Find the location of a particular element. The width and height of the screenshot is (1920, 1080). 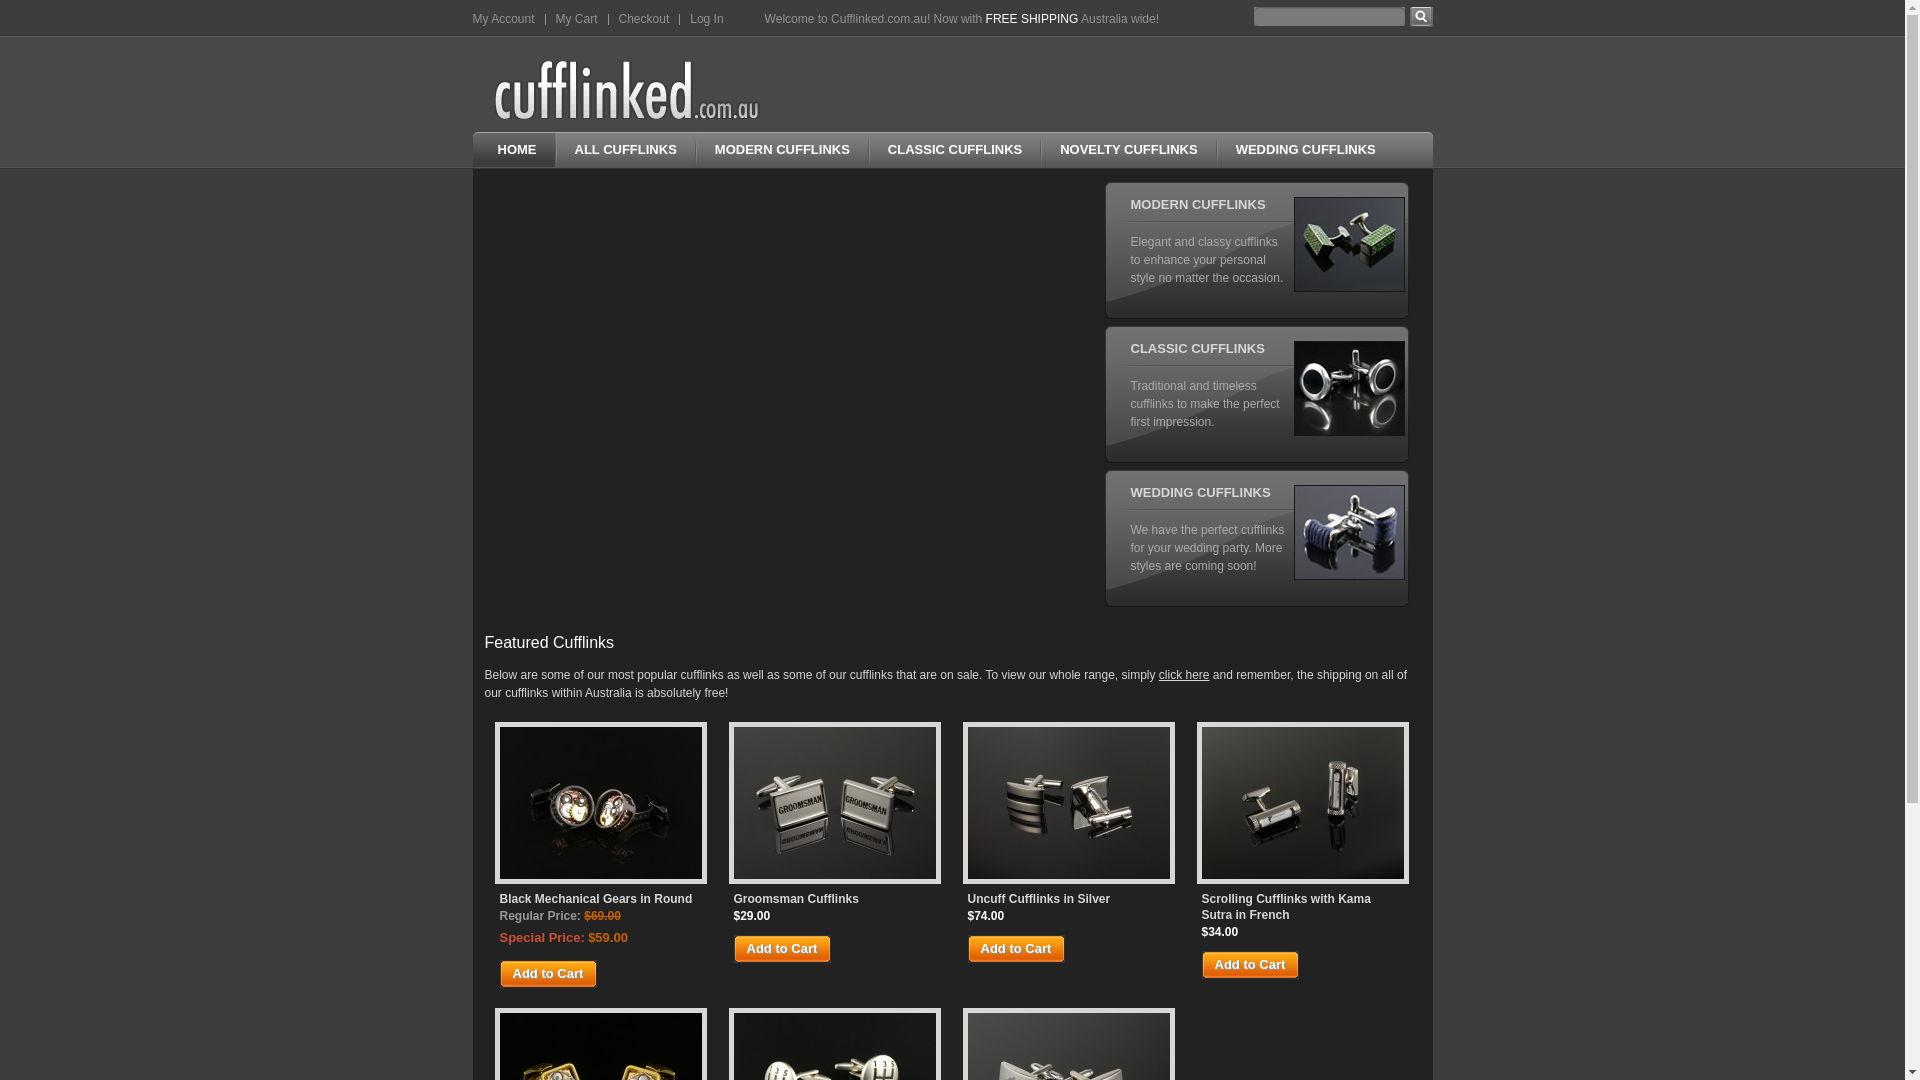

My Cart is located at coordinates (577, 19).